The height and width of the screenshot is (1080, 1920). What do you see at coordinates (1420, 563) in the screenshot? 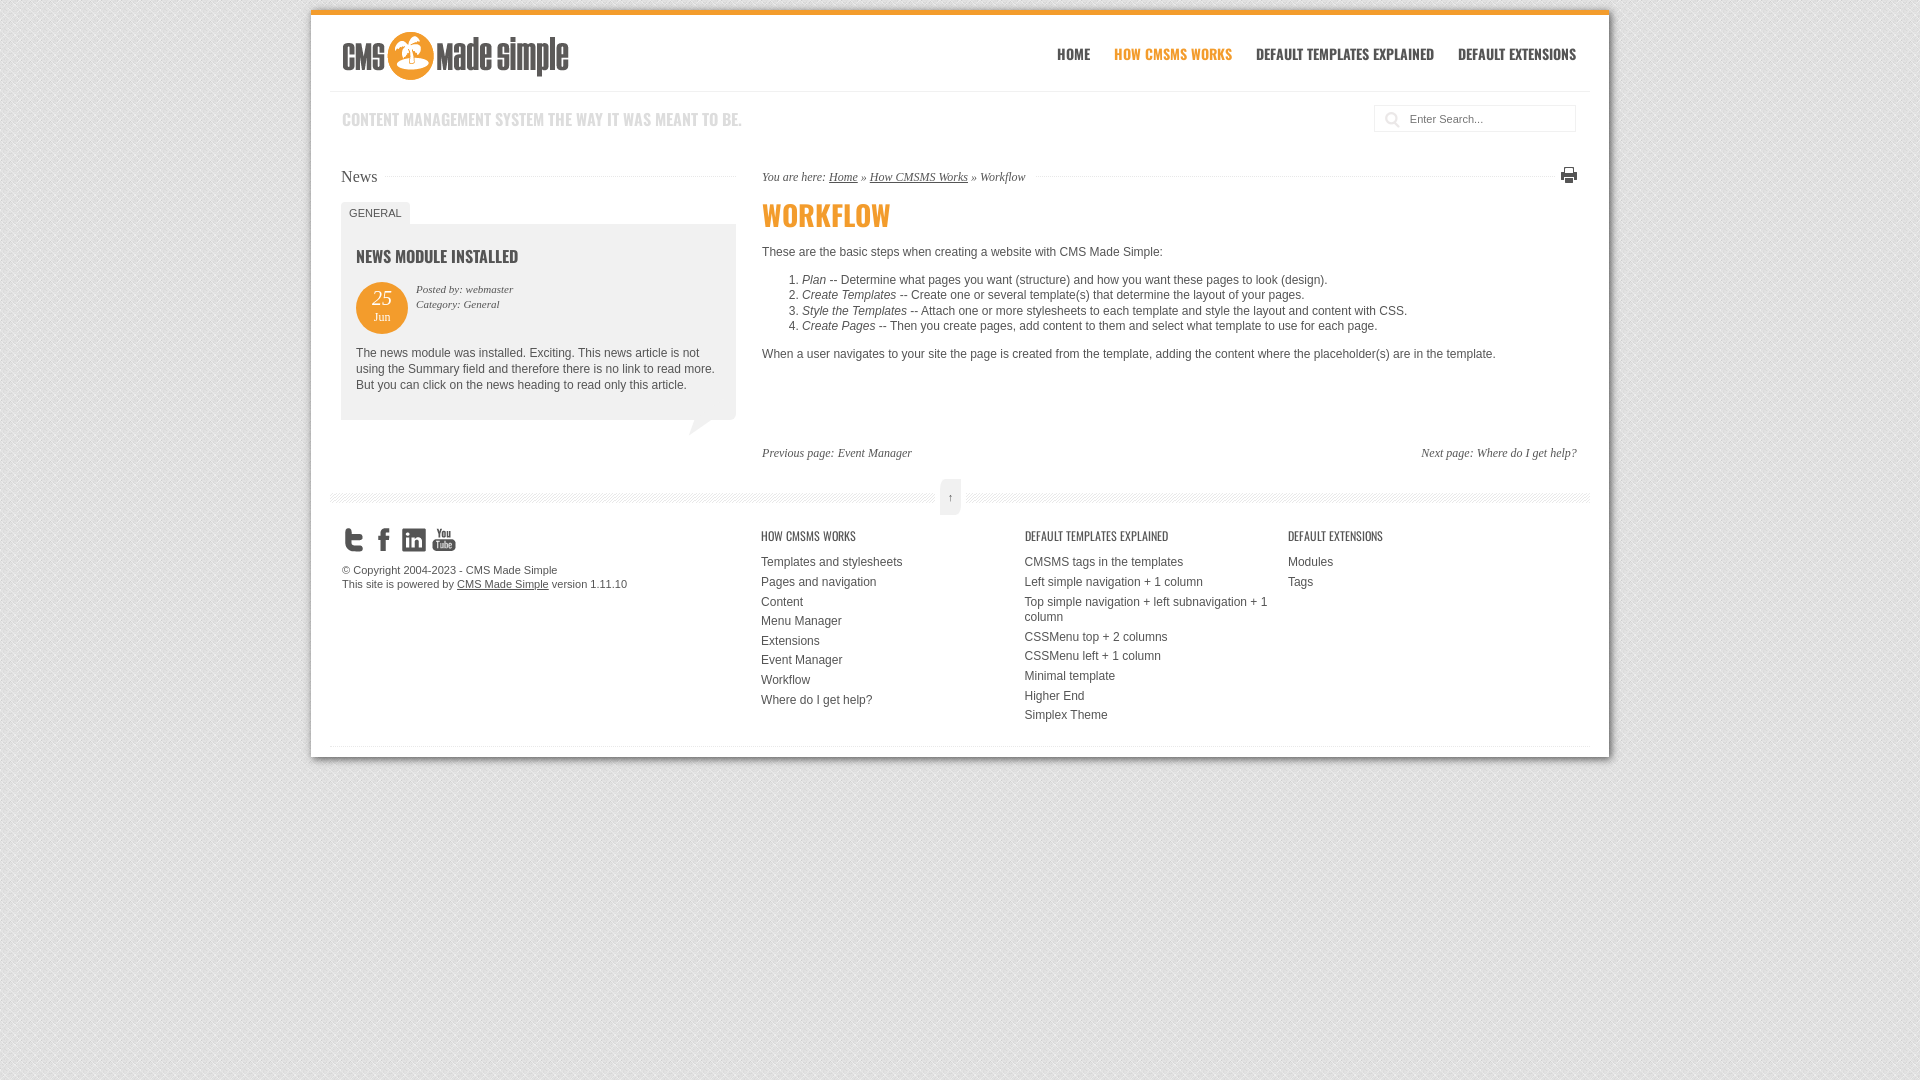
I see `Modules` at bounding box center [1420, 563].